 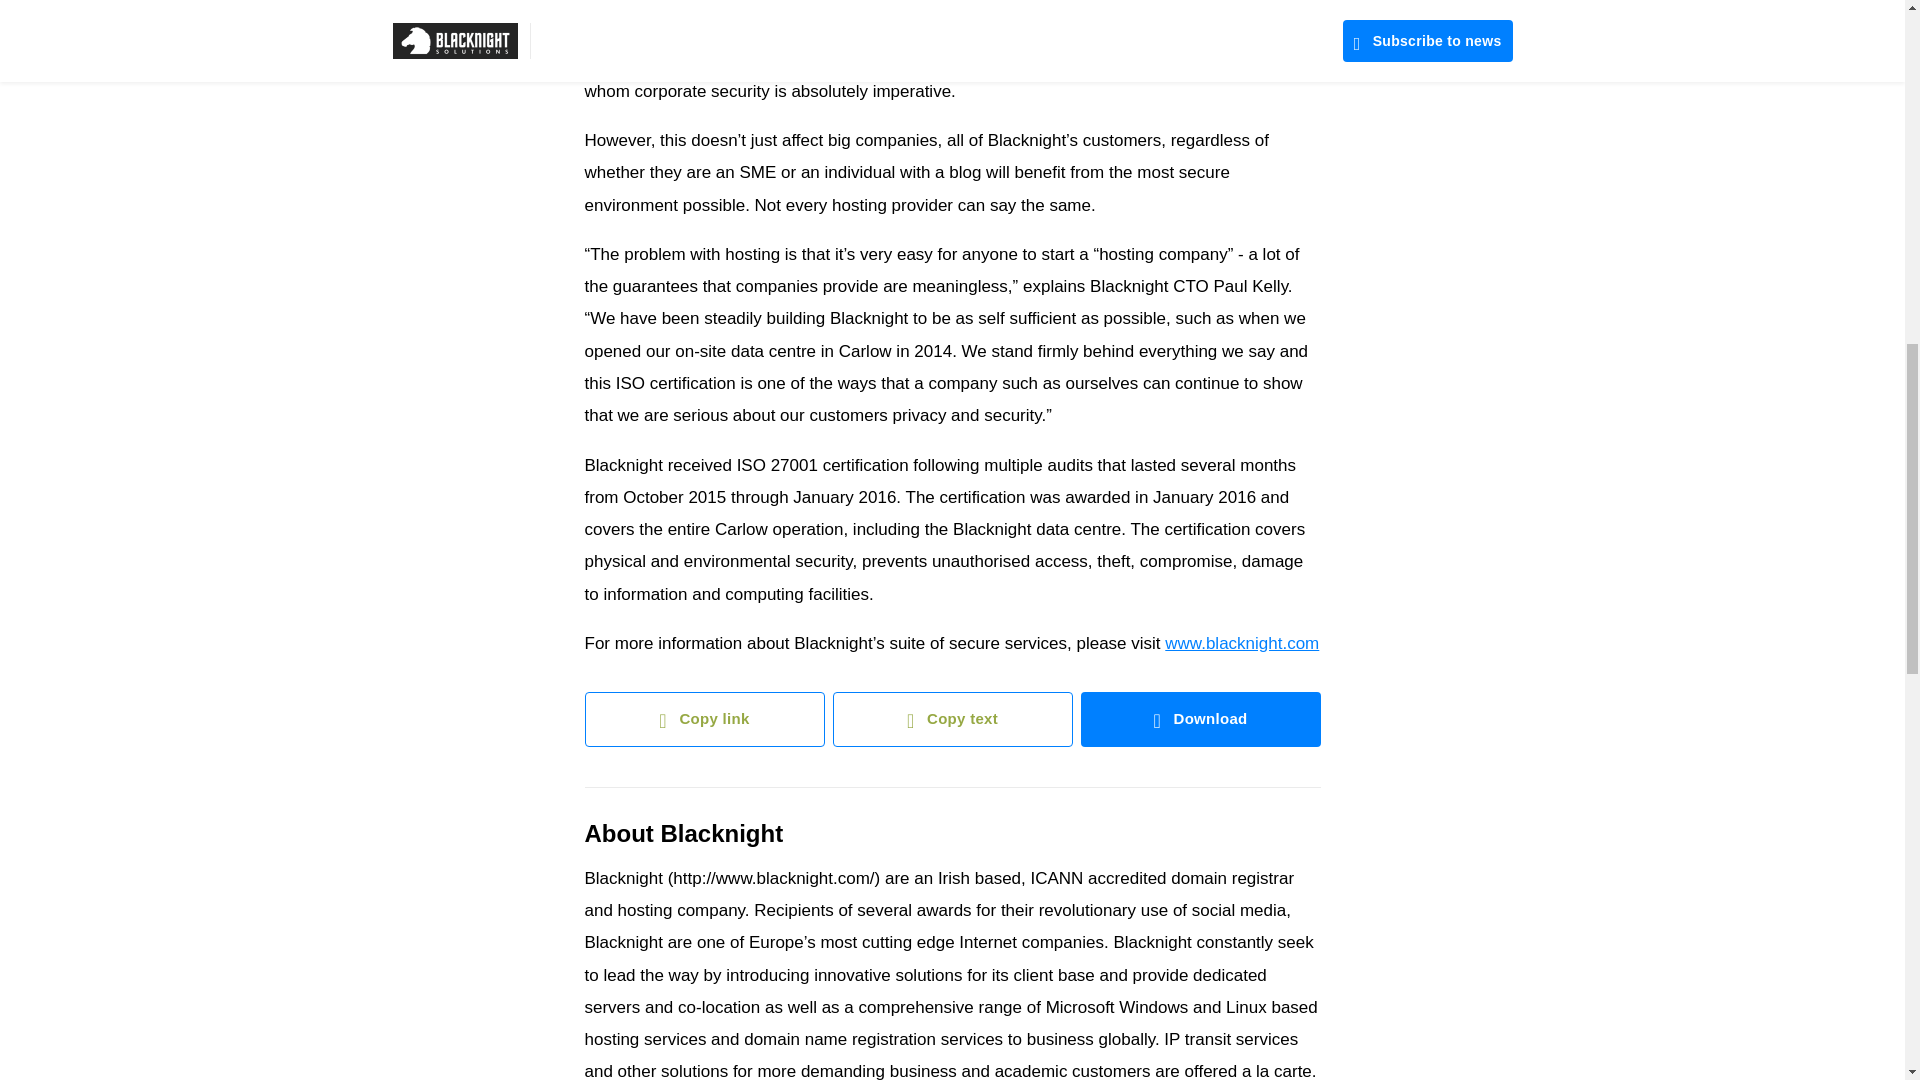 I want to click on www.blacknight.com, so click(x=1242, y=643).